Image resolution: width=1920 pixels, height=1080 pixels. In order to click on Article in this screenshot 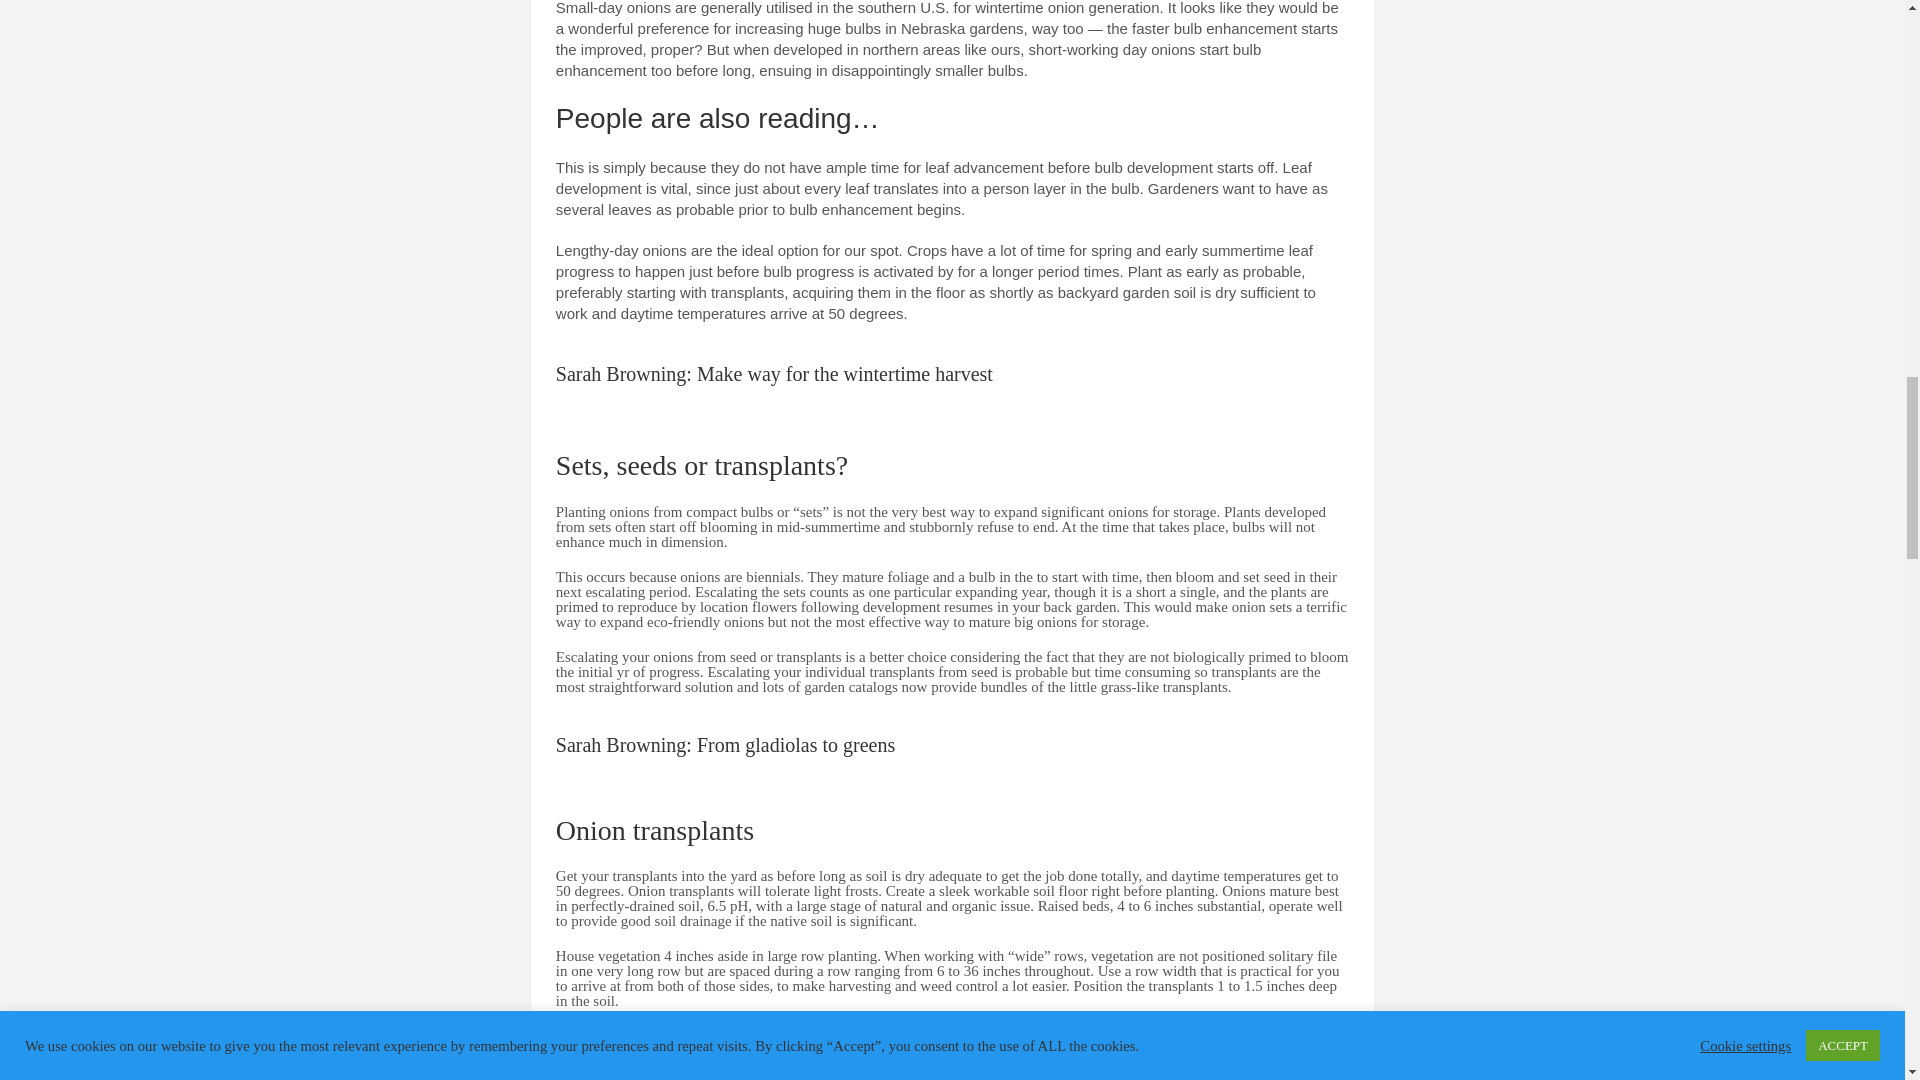, I will do `click(774, 364)`.